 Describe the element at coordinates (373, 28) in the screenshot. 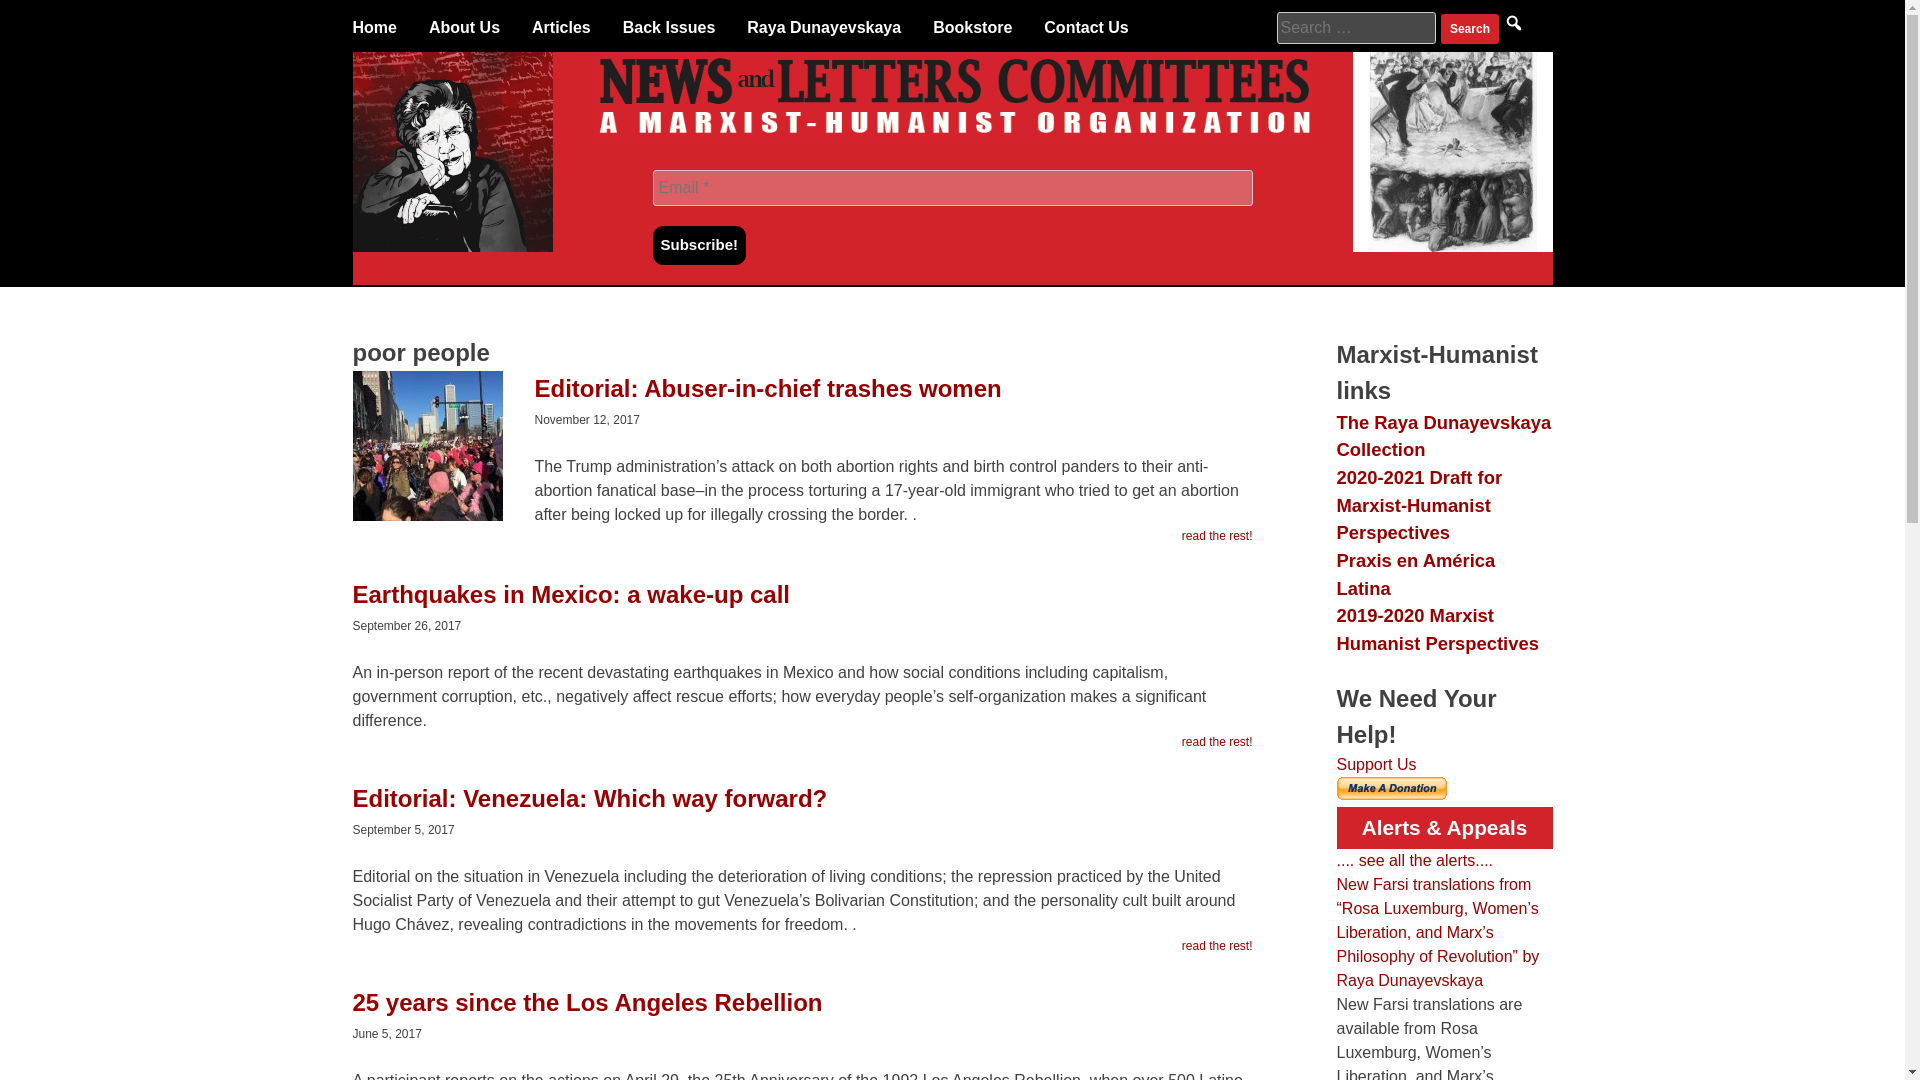

I see `Home` at that location.